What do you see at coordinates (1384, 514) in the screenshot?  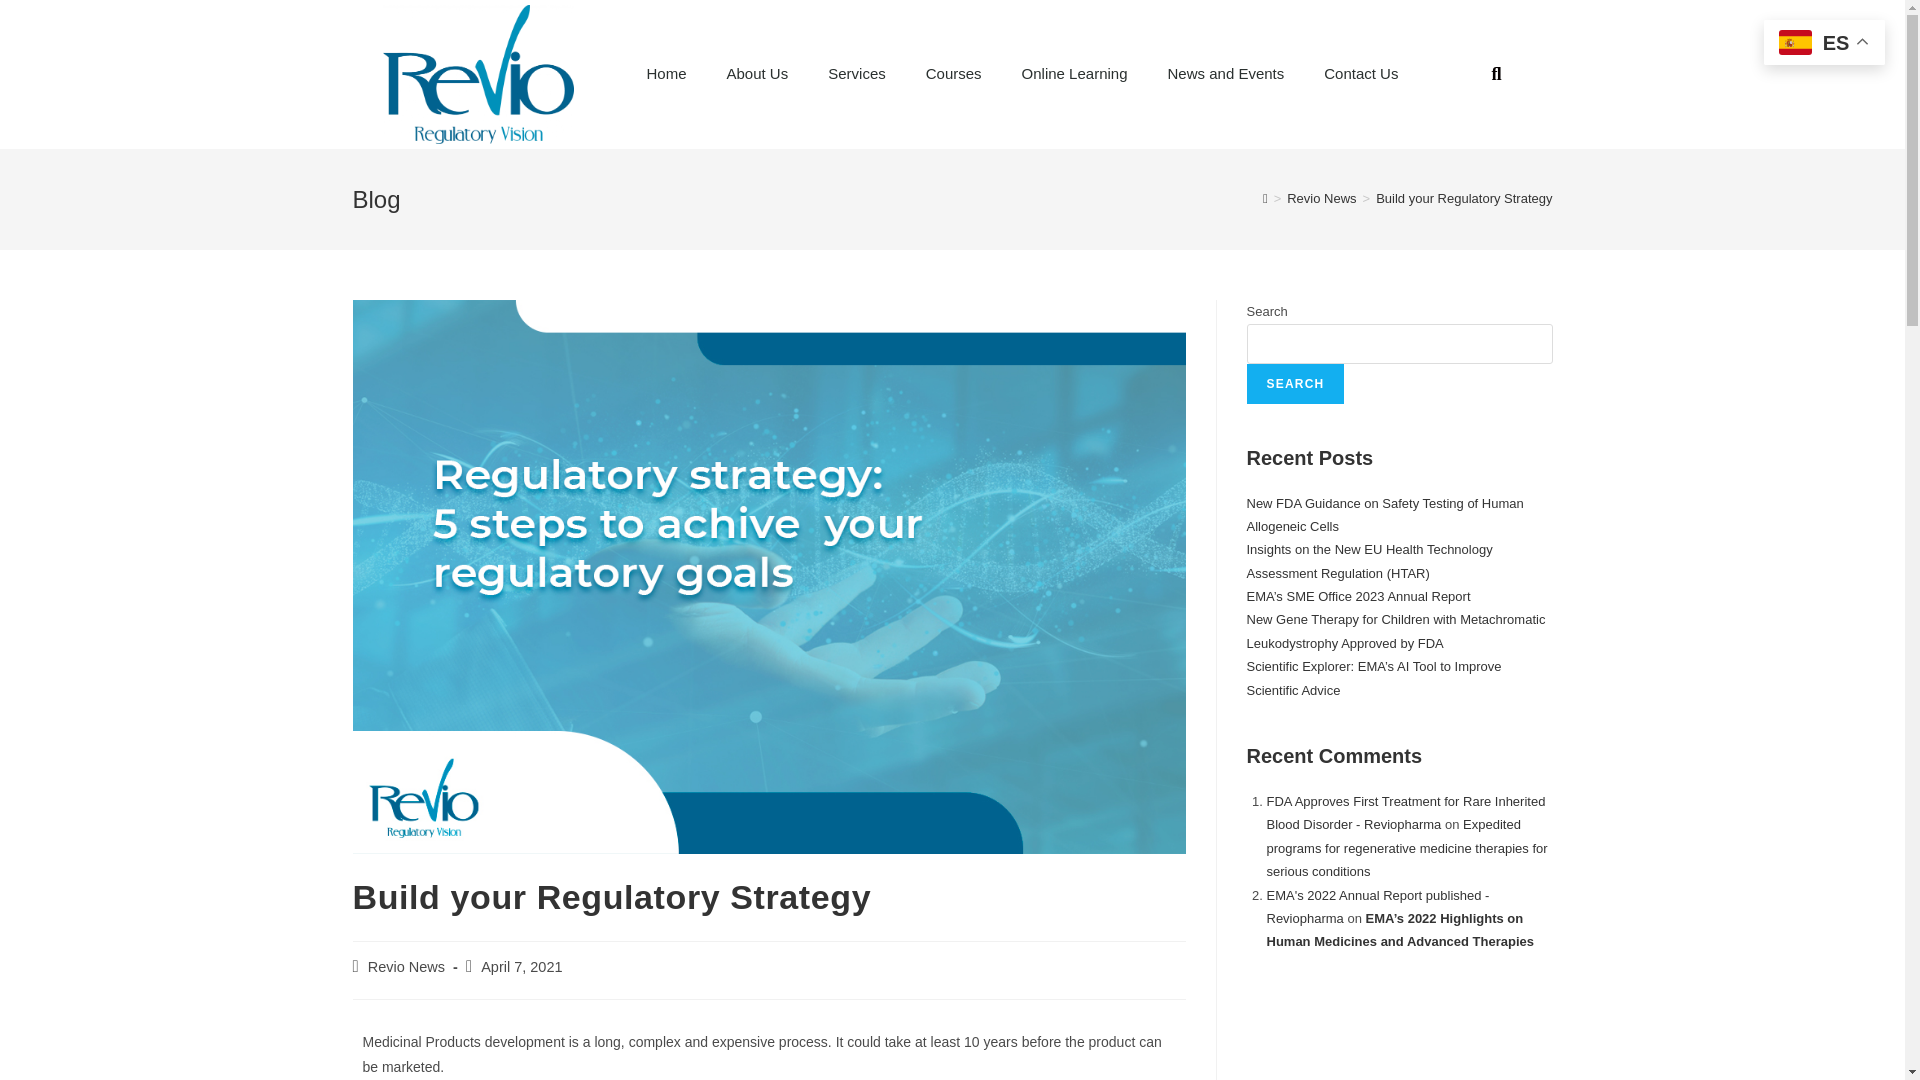 I see `New FDA Guidance on Safety Testing of Human Allogeneic Cells` at bounding box center [1384, 514].